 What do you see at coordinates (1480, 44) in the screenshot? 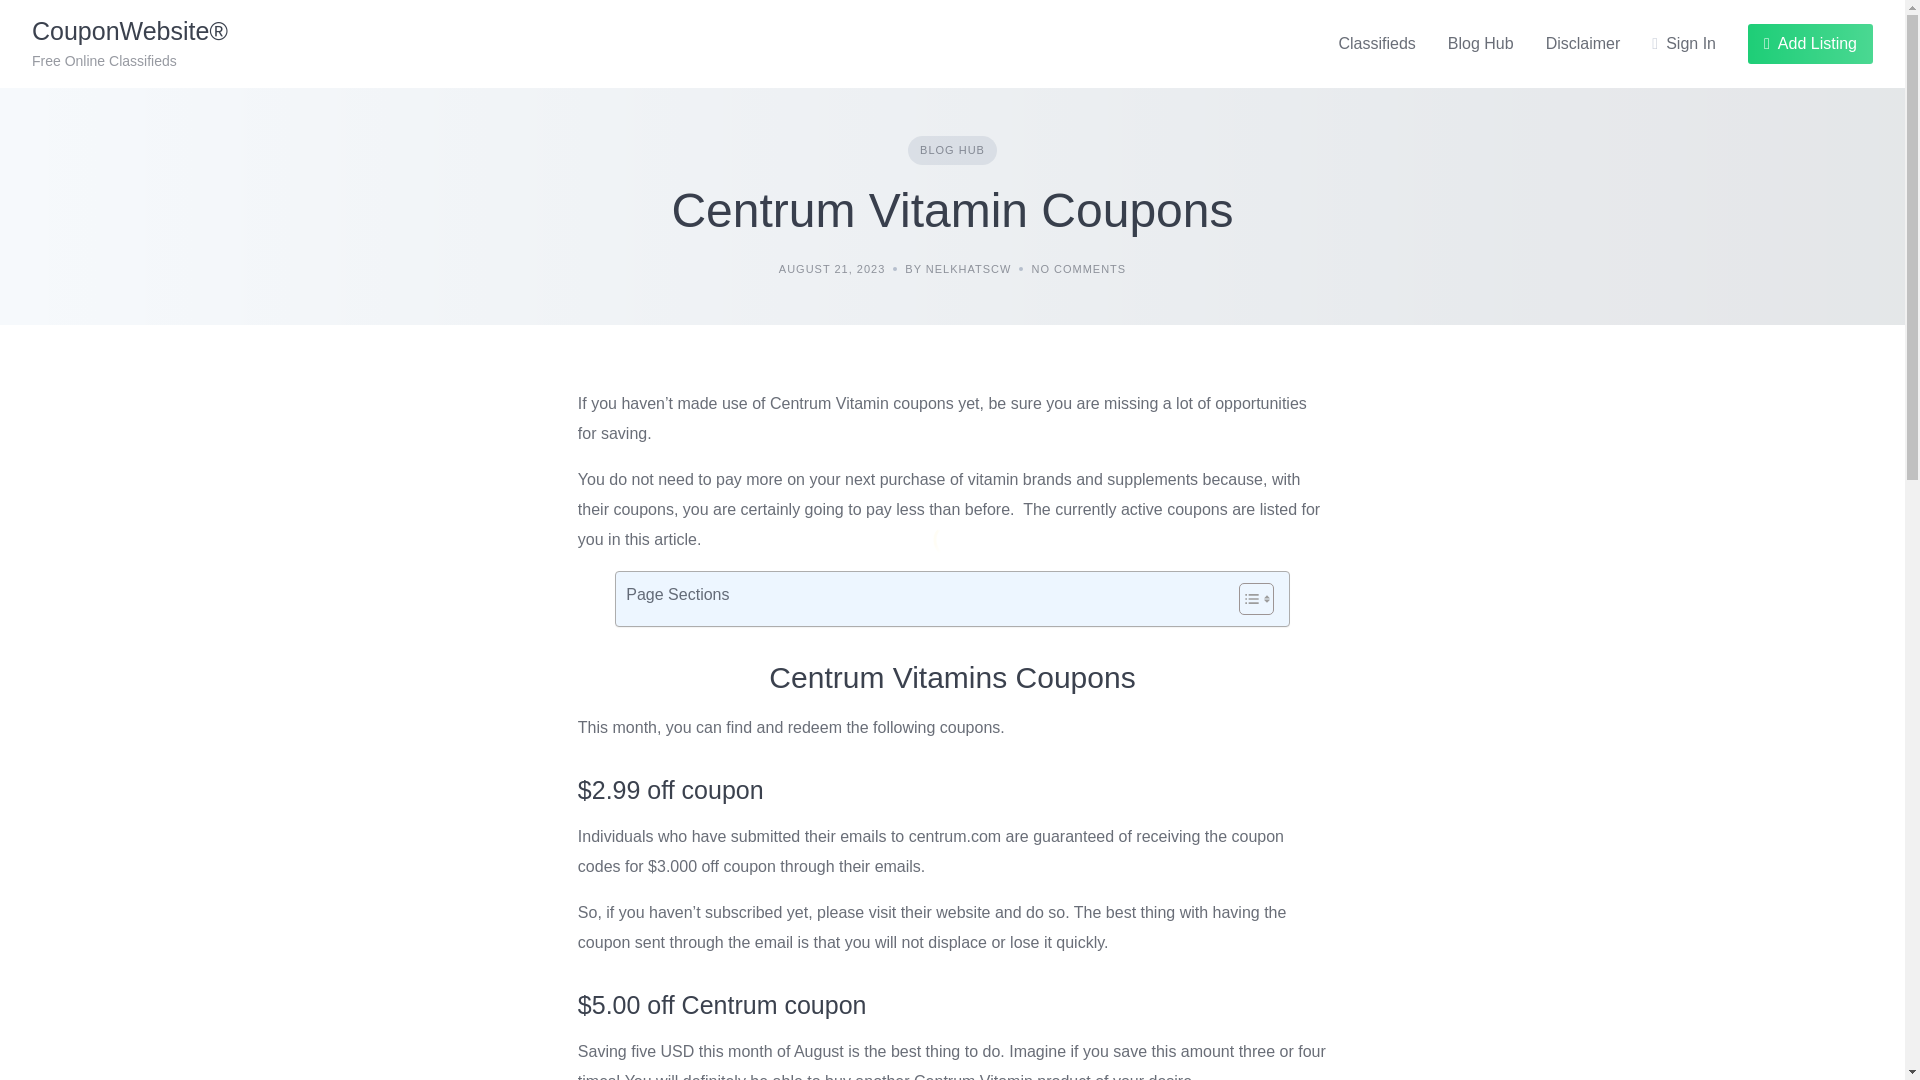
I see `Blog Hub` at bounding box center [1480, 44].